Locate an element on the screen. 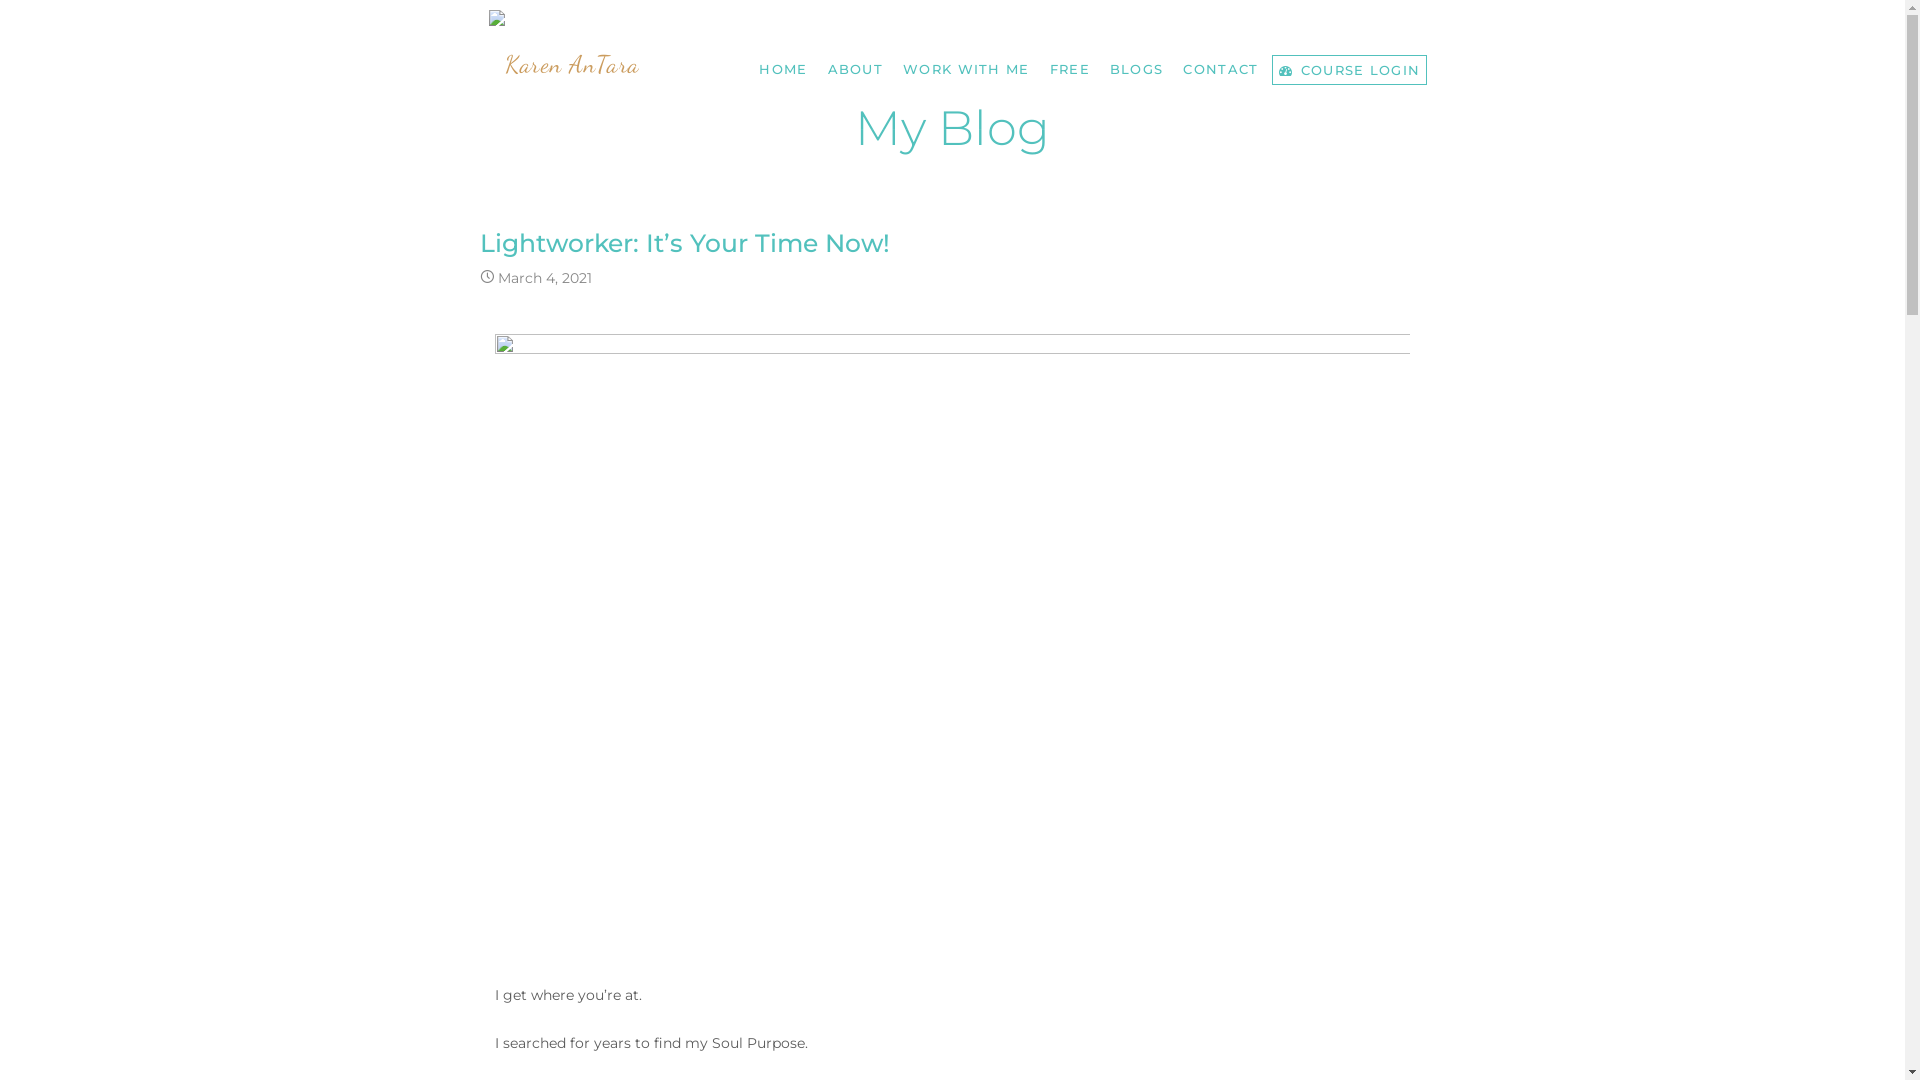  CONTACT is located at coordinates (1220, 69).